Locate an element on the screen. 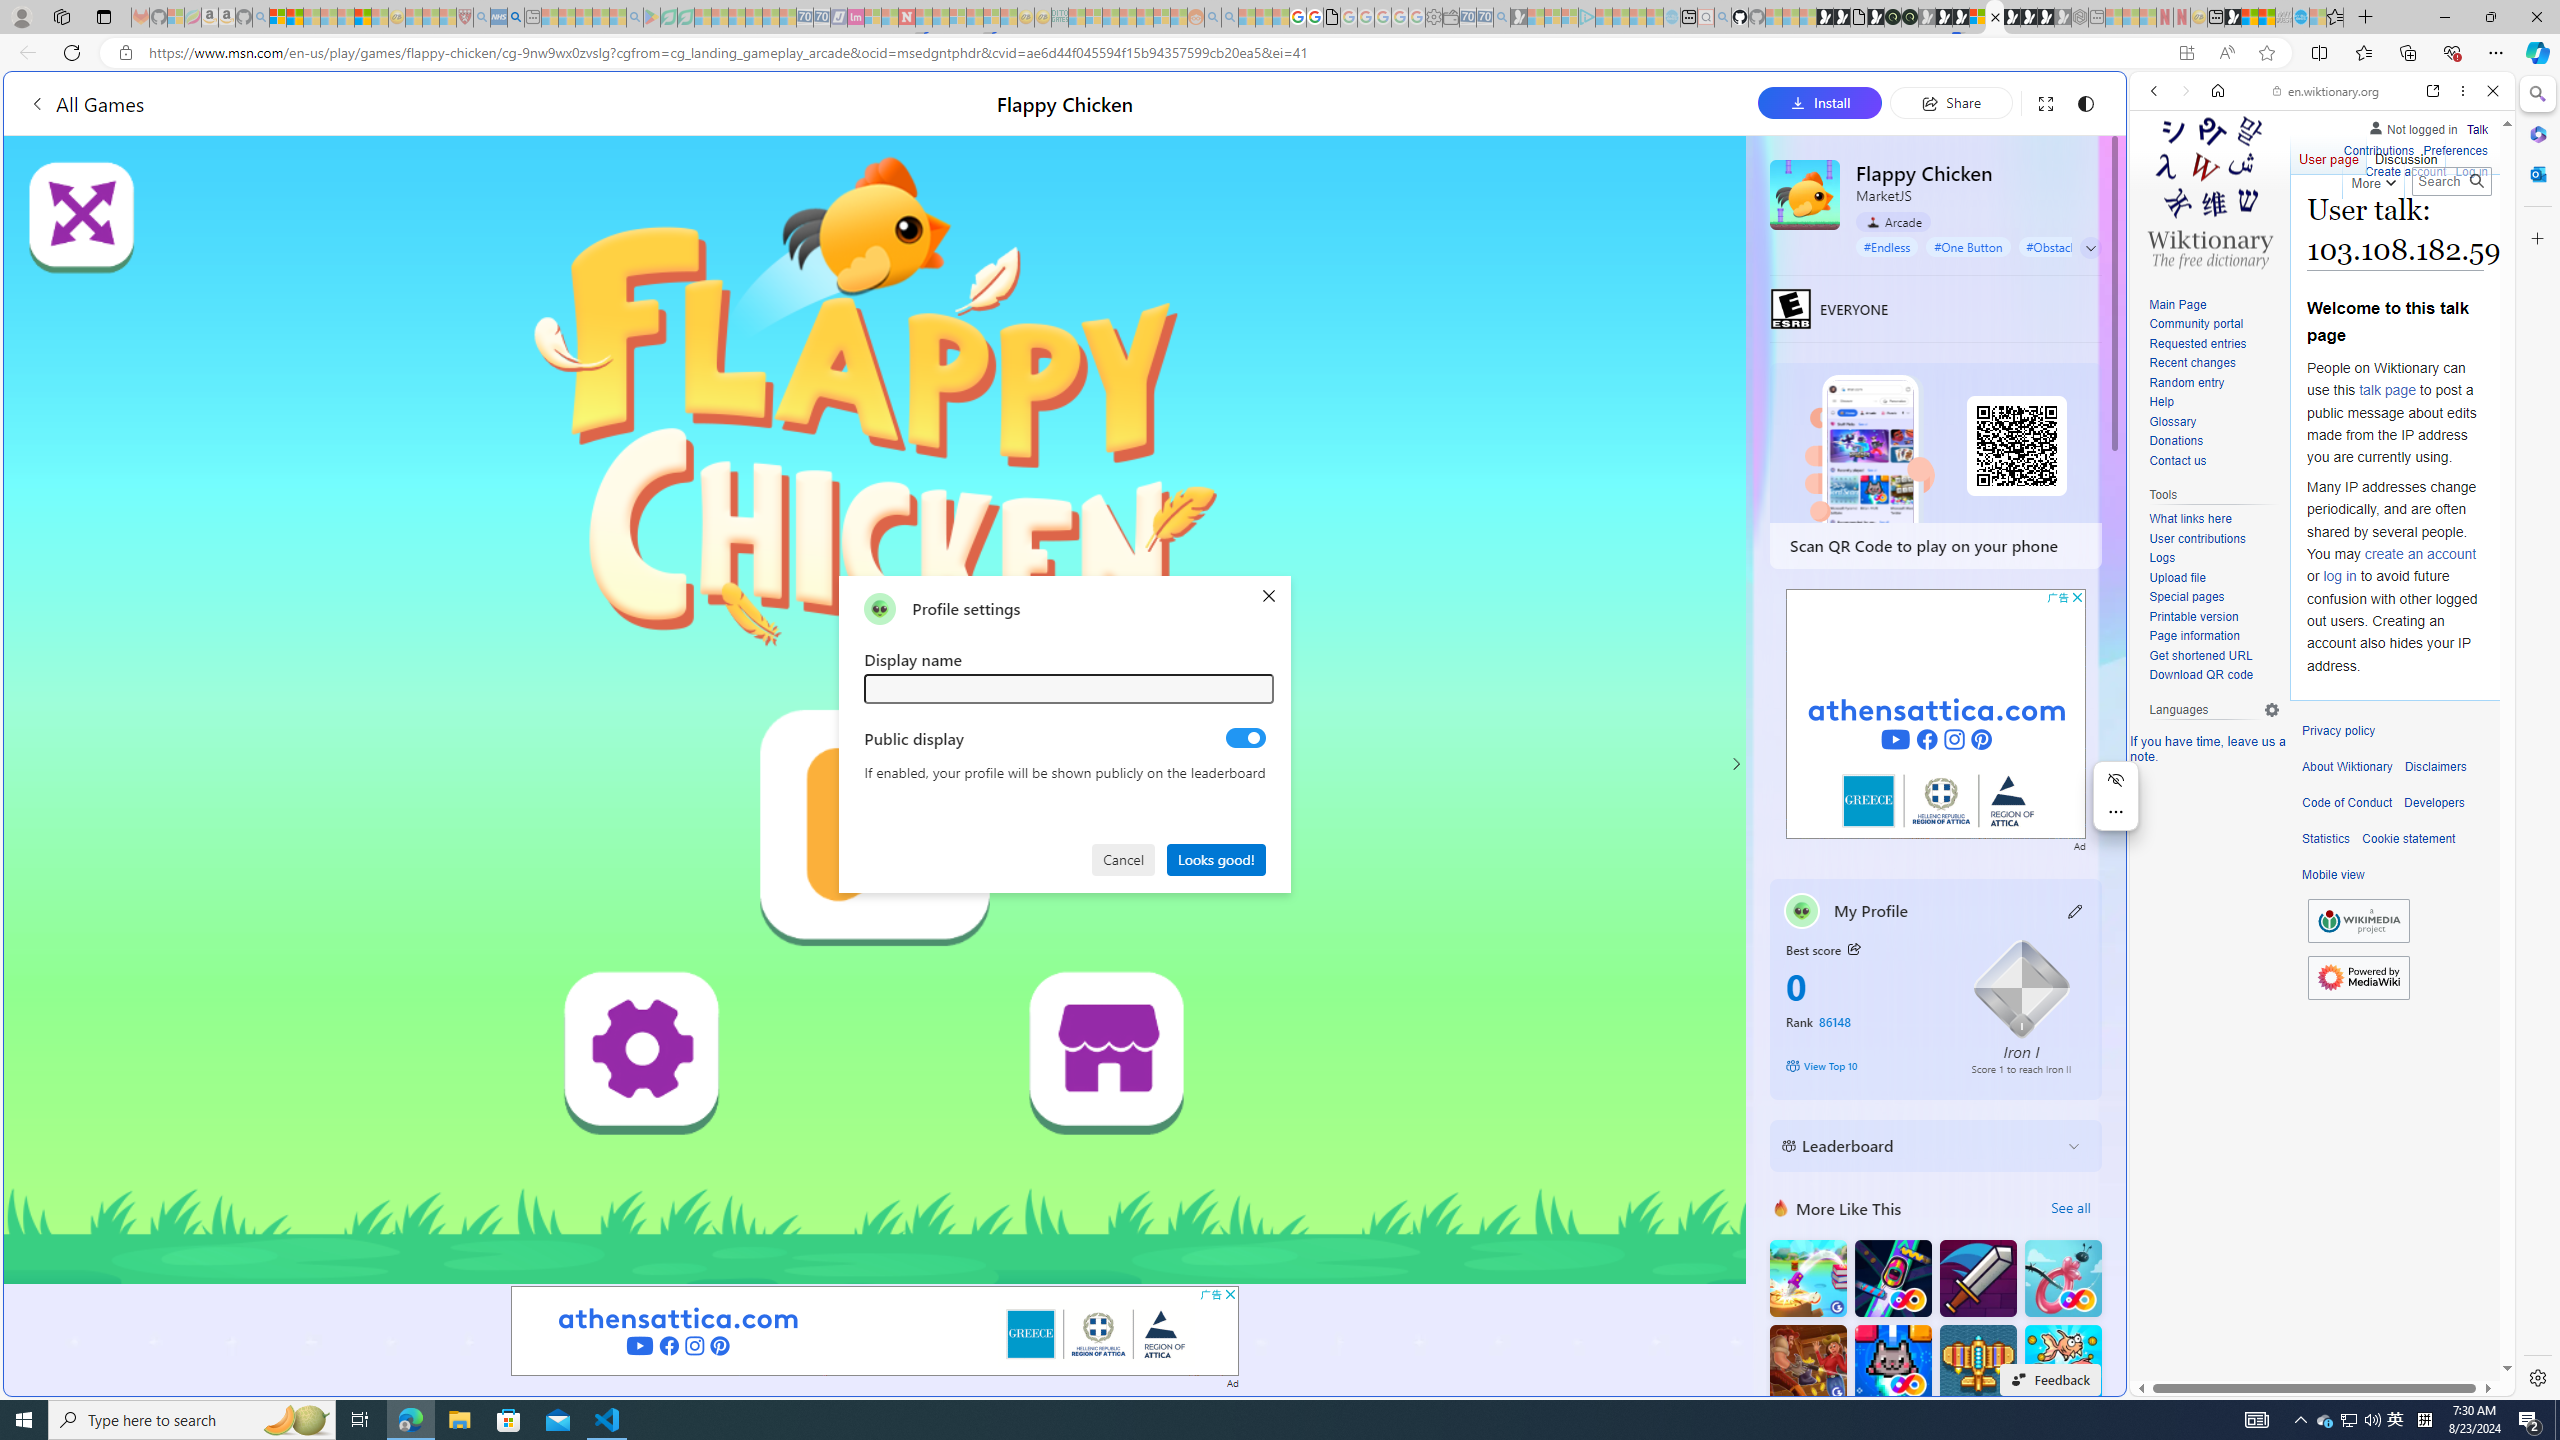  Class: text-input is located at coordinates (1070, 688).